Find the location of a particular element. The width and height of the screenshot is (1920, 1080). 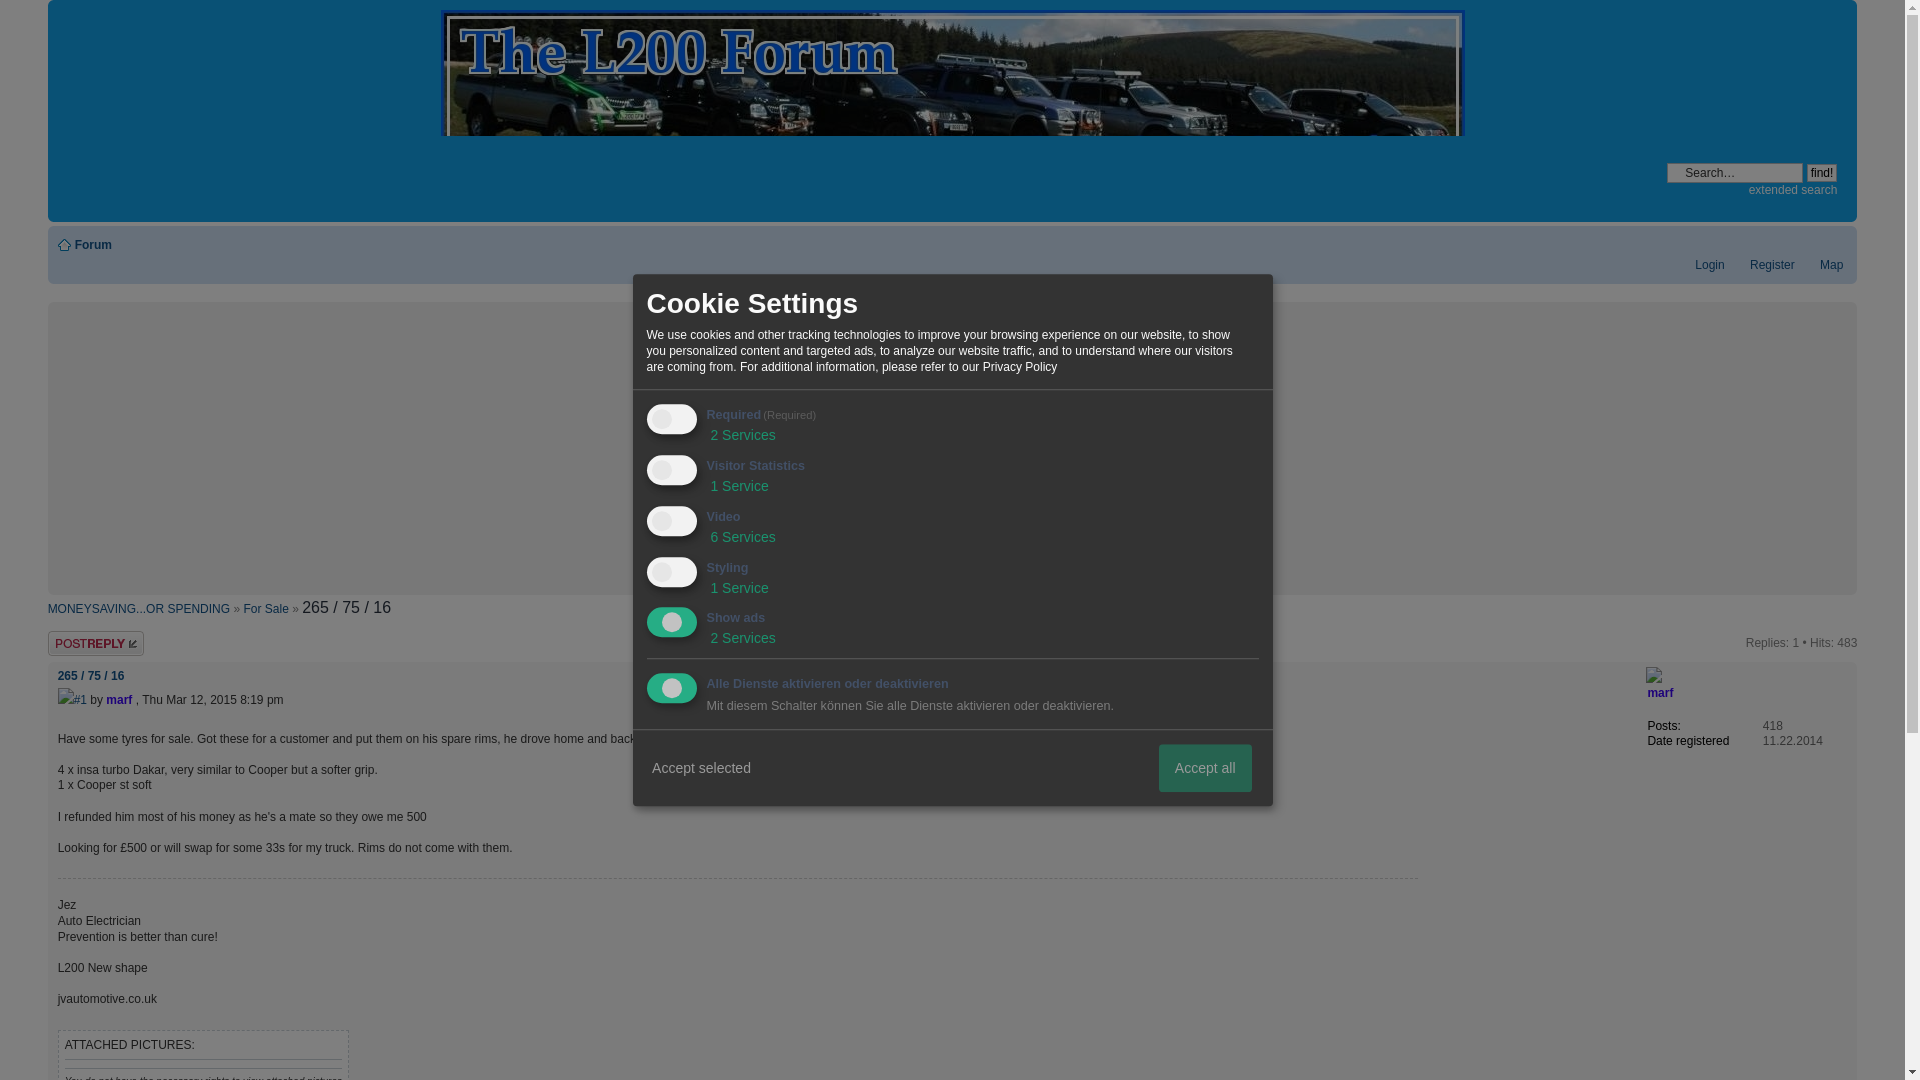

1 Service is located at coordinates (737, 486).